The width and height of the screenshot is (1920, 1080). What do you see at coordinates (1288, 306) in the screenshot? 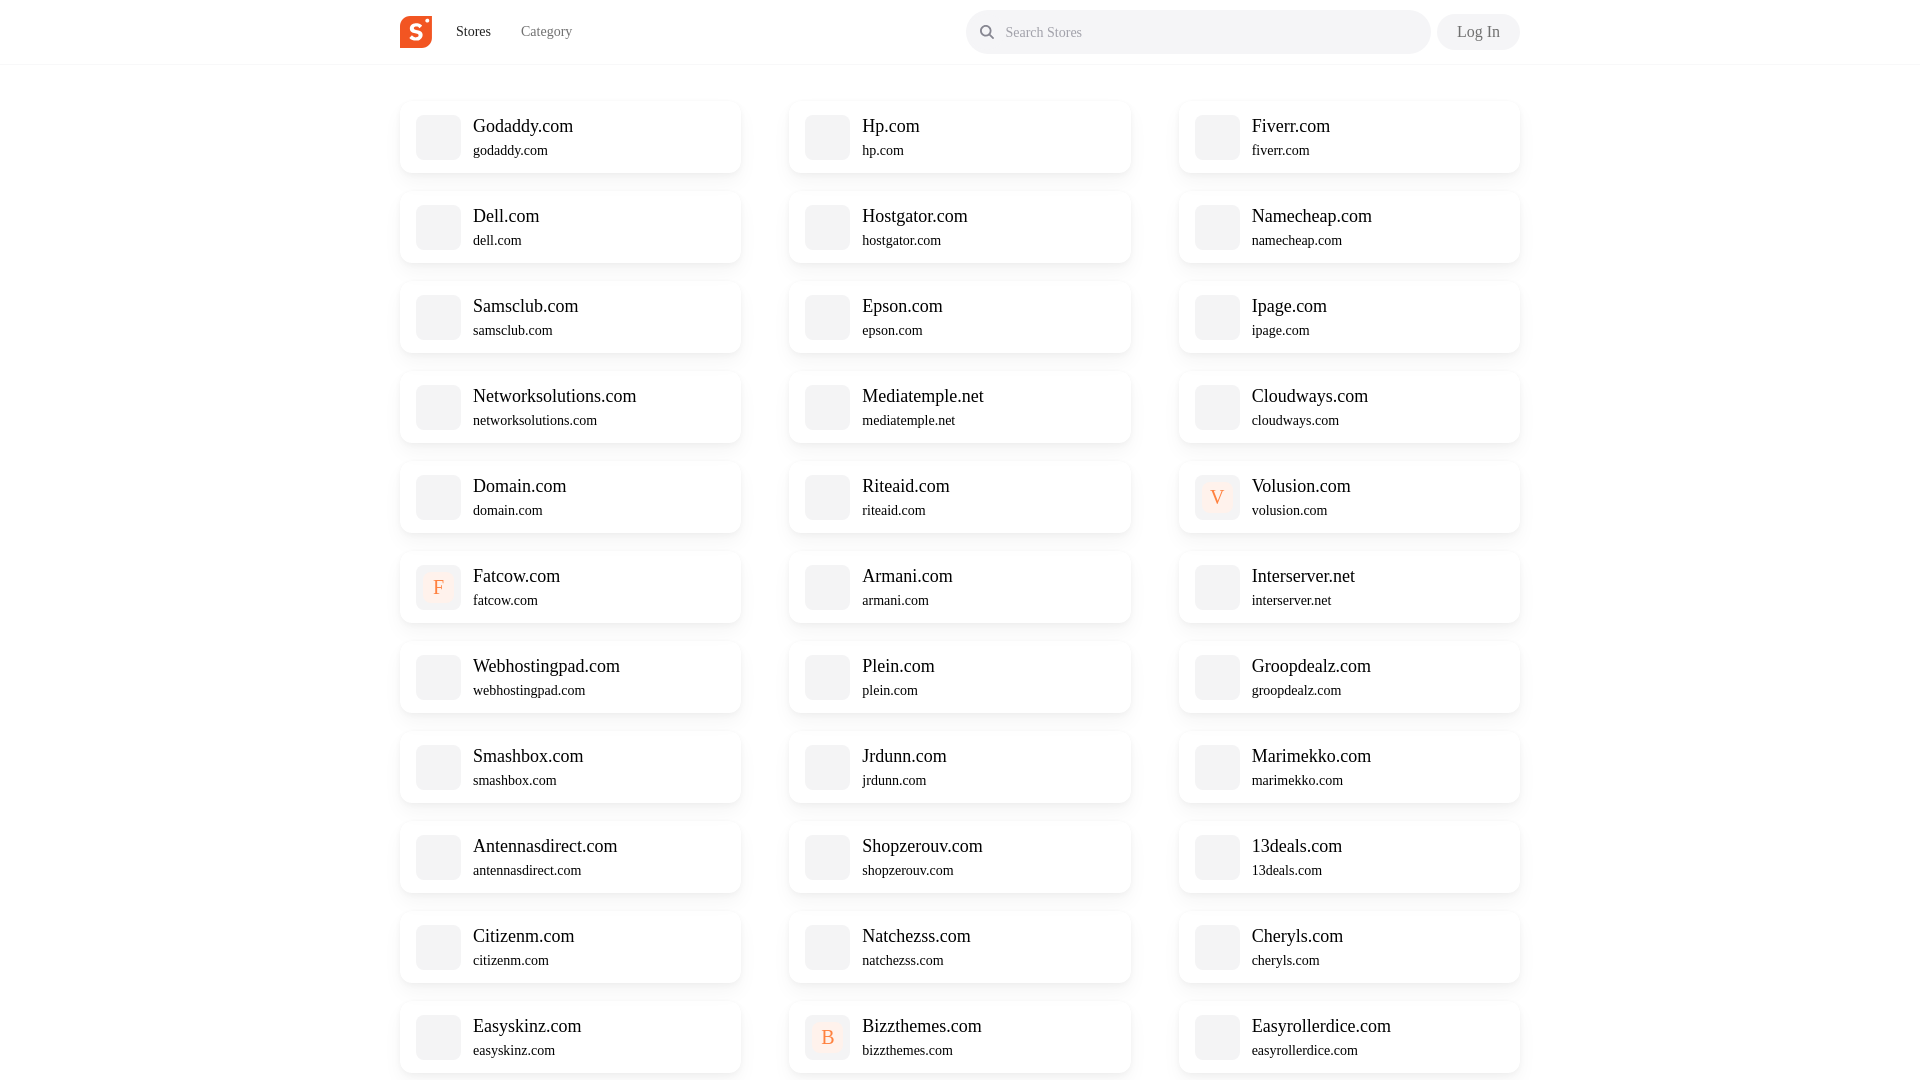
I see `Ipage.com` at bounding box center [1288, 306].